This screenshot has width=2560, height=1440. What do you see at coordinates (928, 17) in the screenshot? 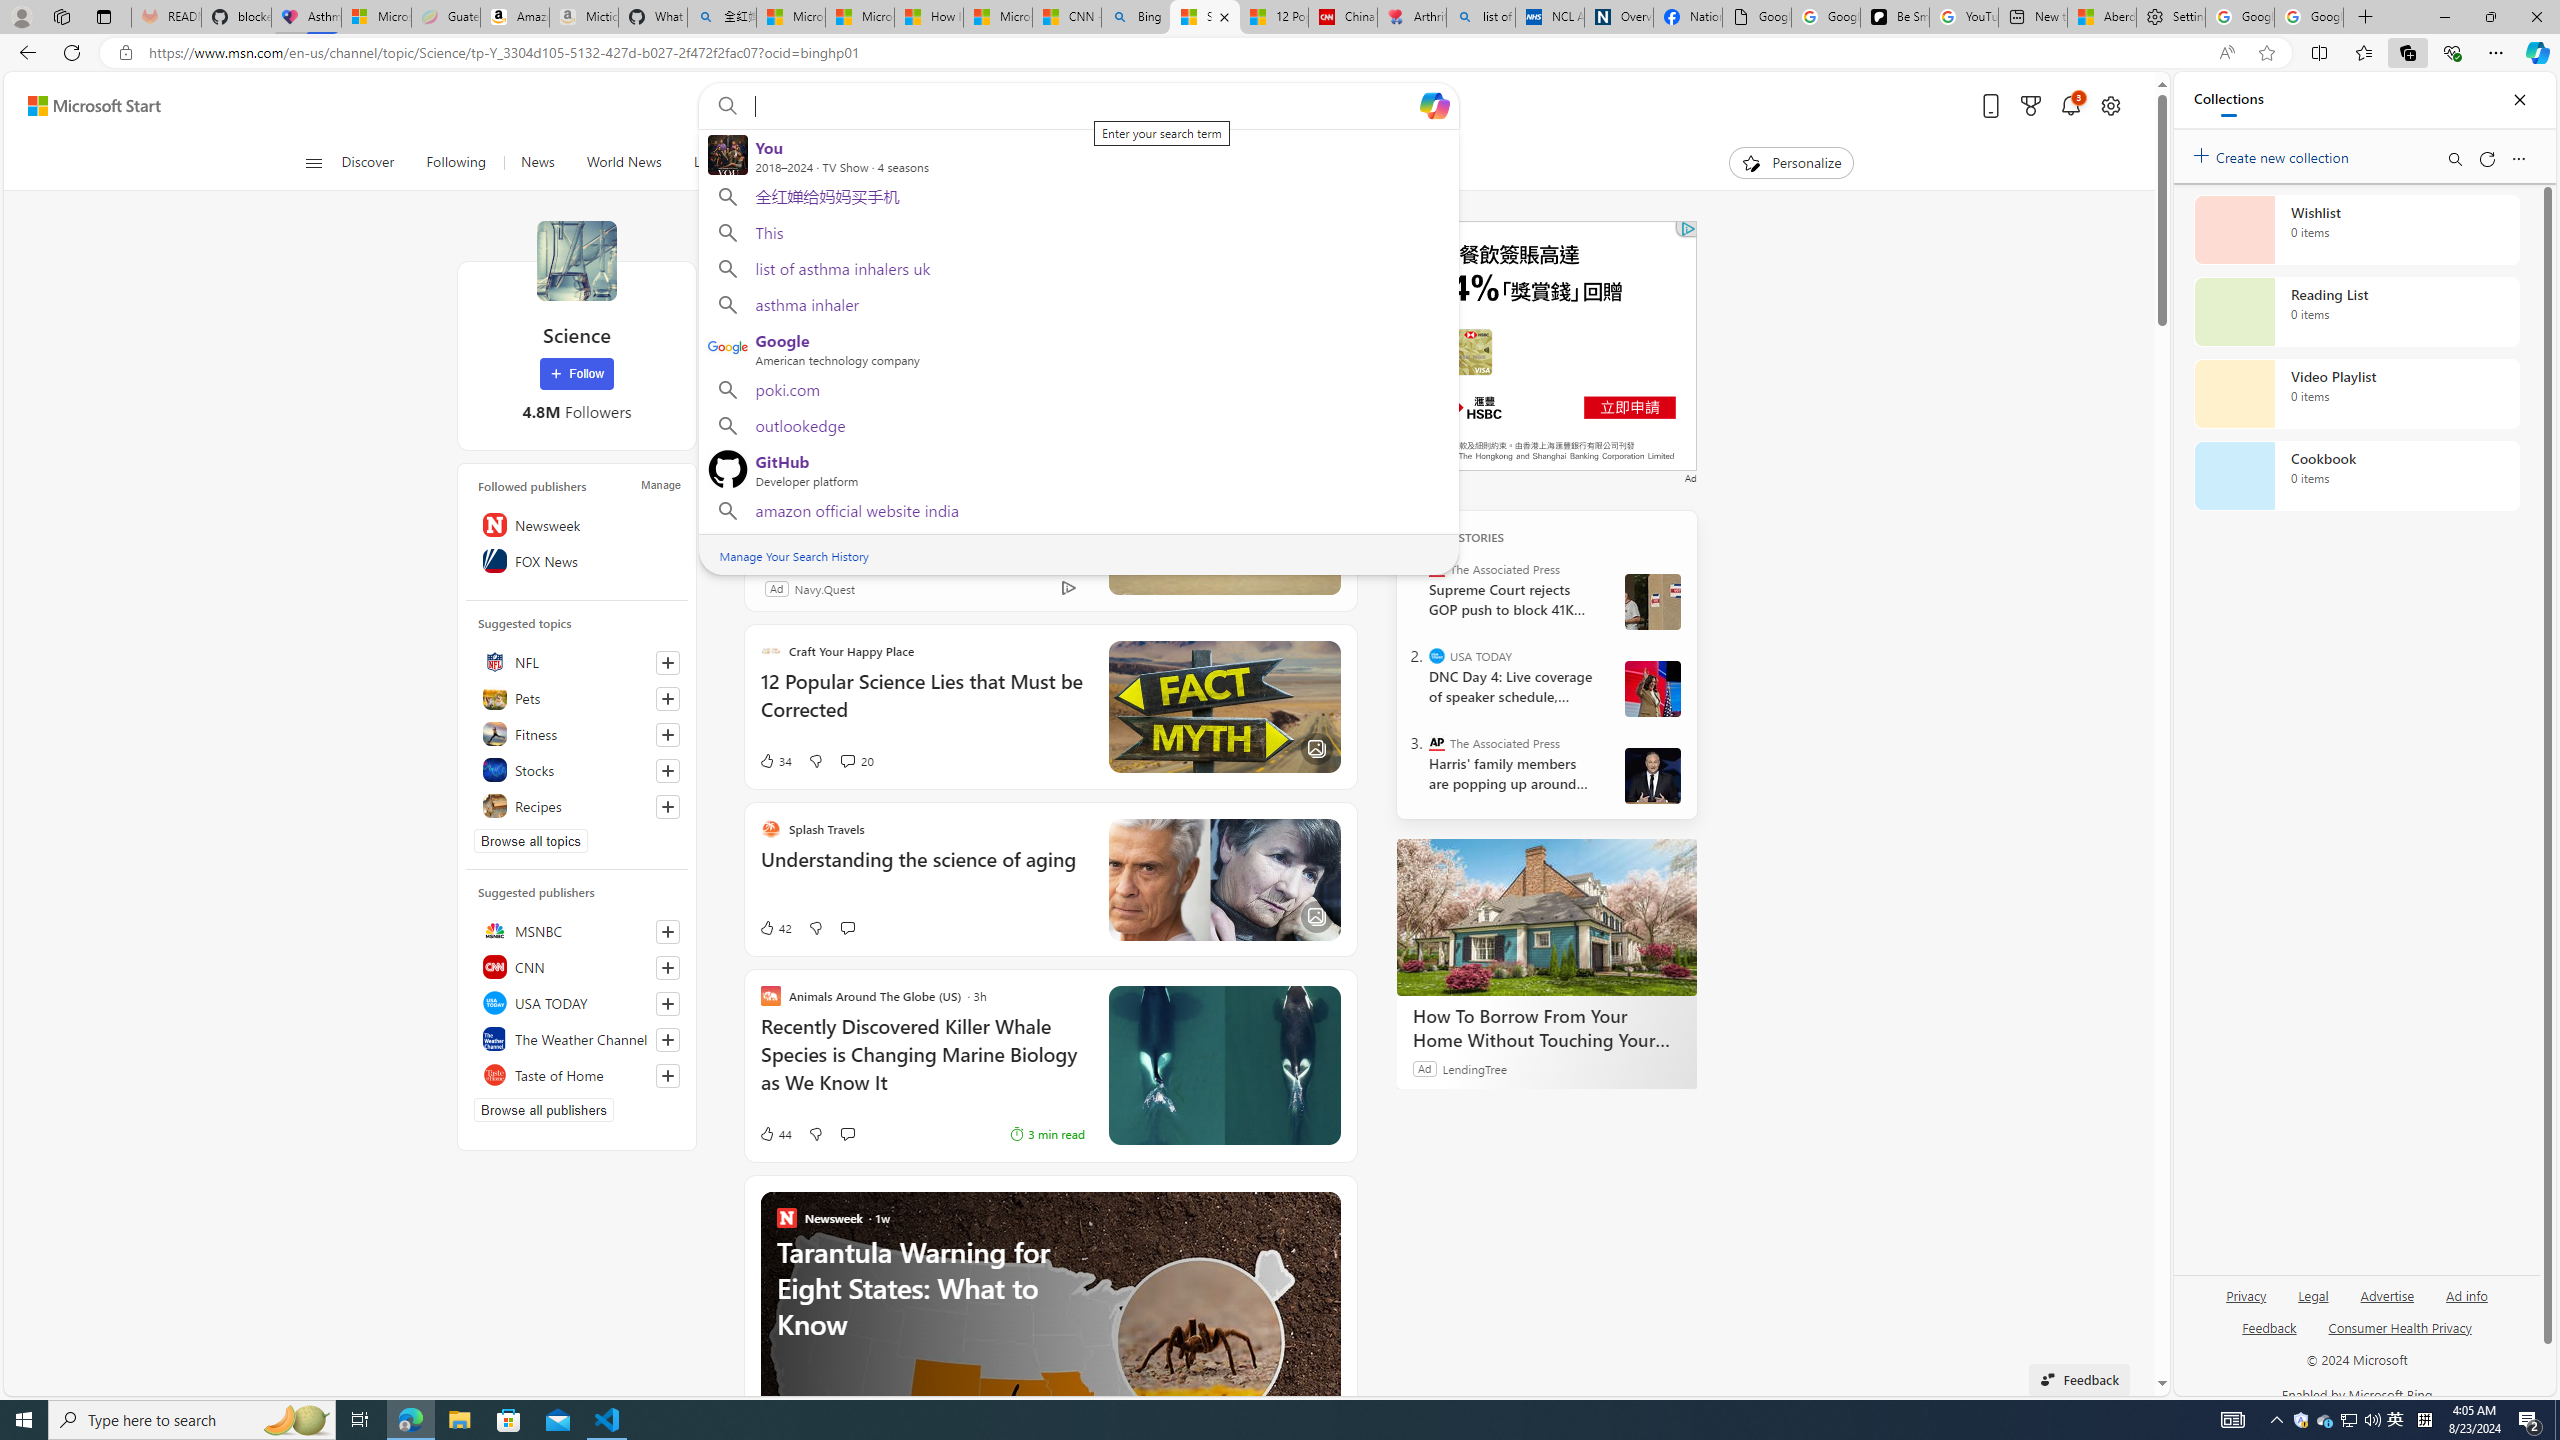
I see `How I Got Rid of Microsoft Edge's Unnecessary Features` at bounding box center [928, 17].